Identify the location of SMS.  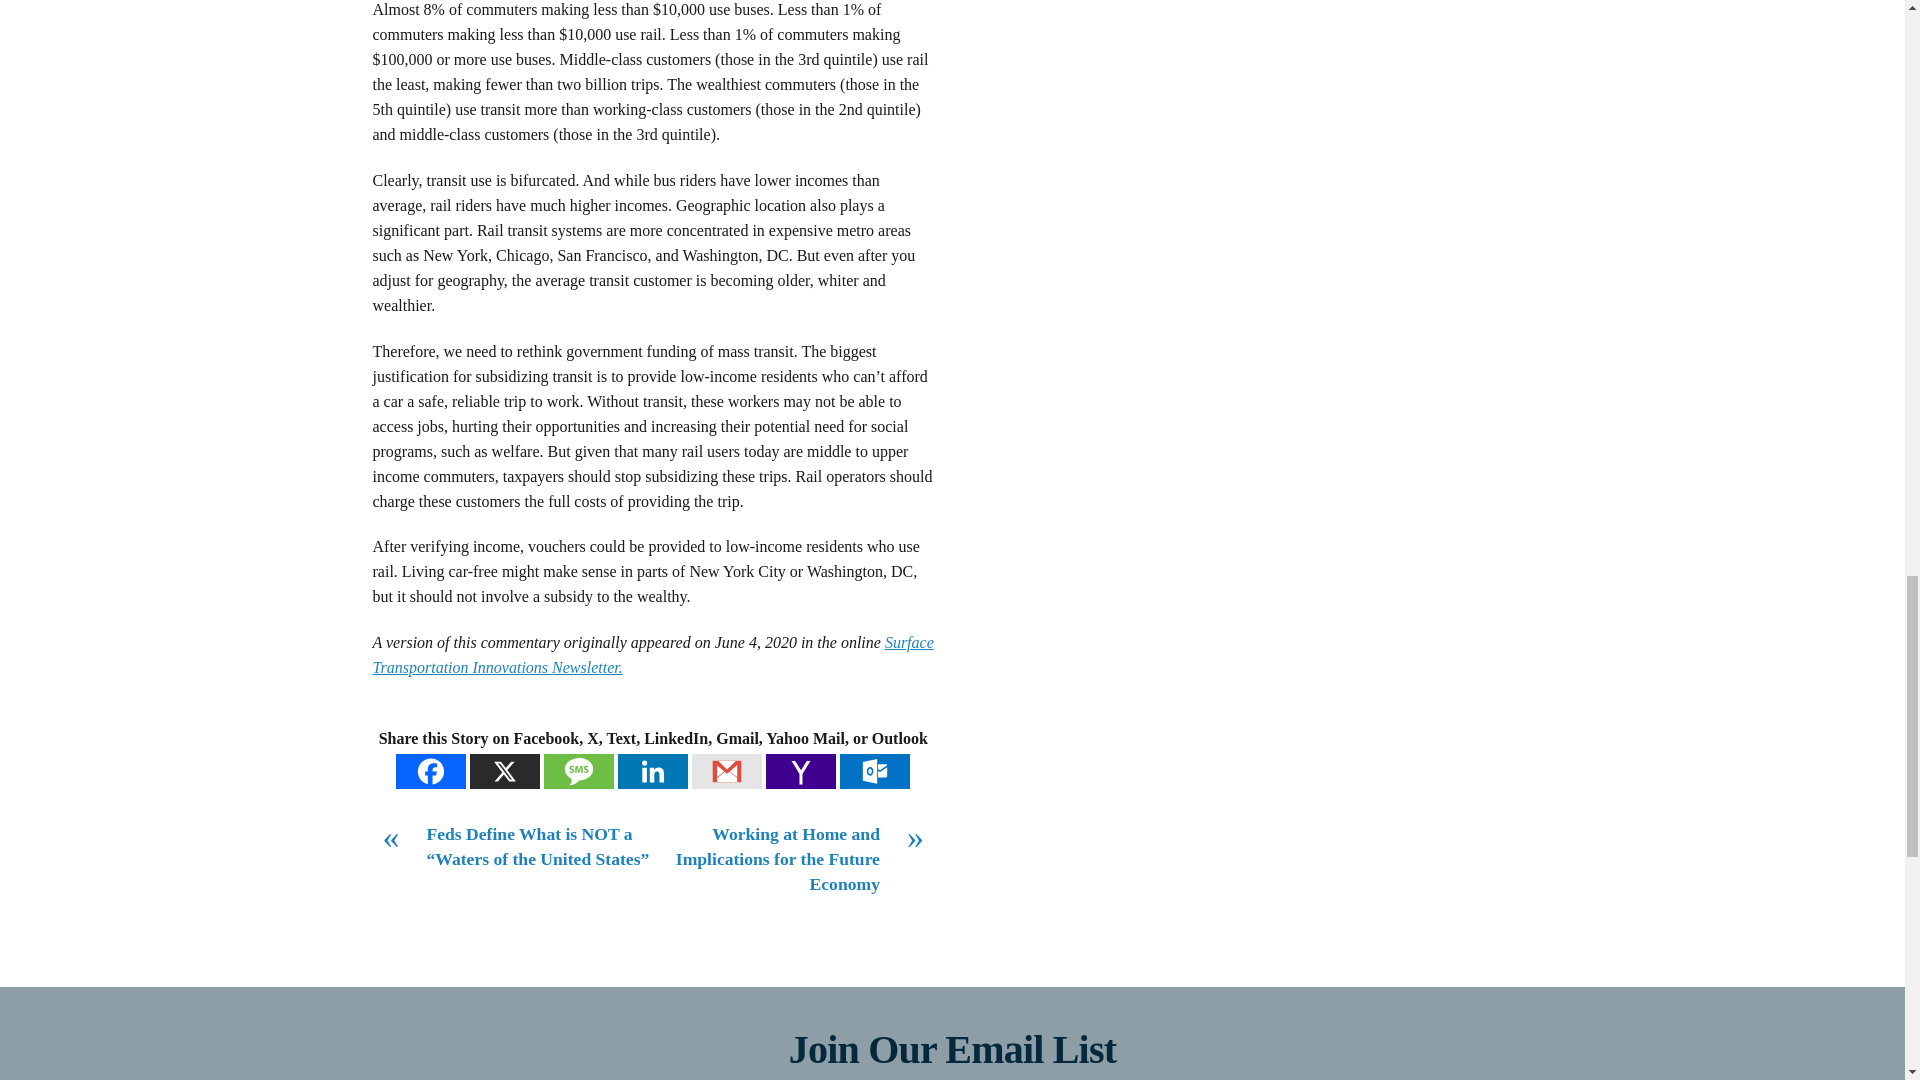
(578, 771).